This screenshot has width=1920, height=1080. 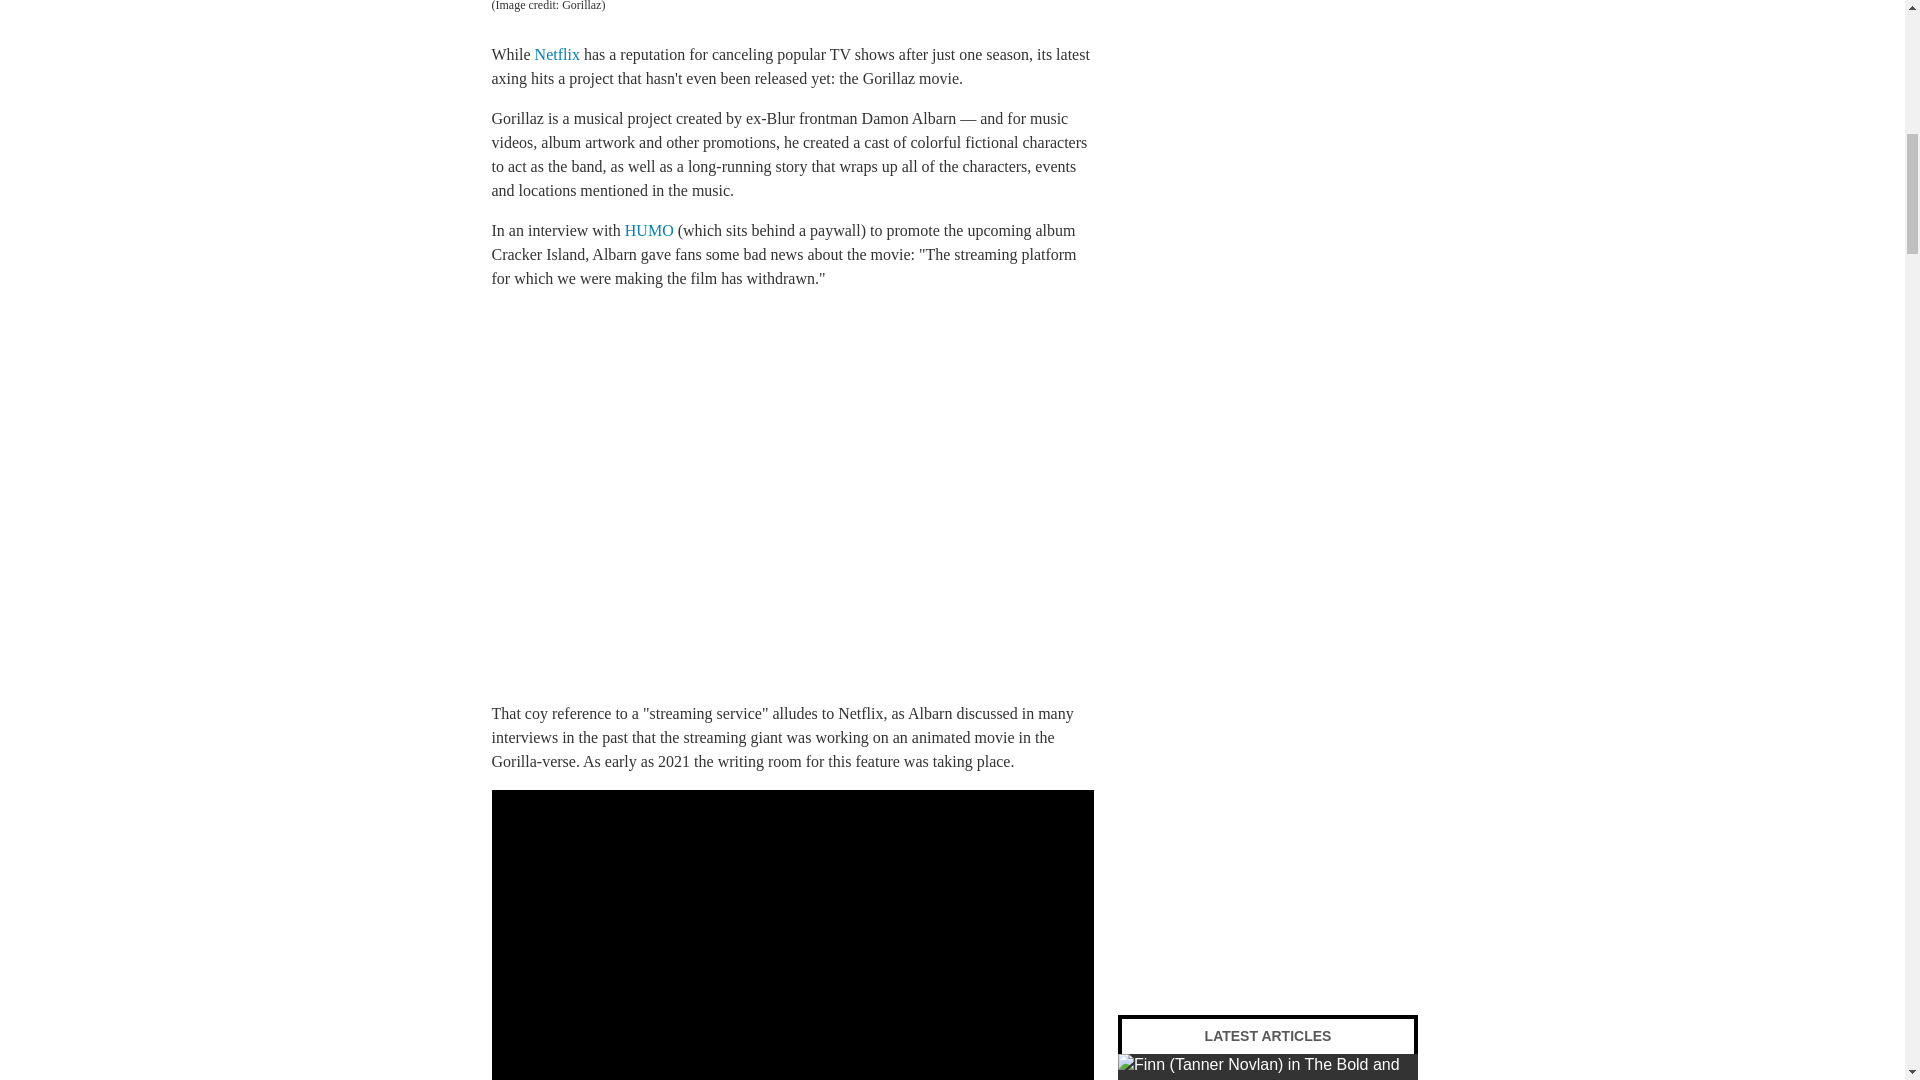 What do you see at coordinates (649, 230) in the screenshot?
I see `HUMO` at bounding box center [649, 230].